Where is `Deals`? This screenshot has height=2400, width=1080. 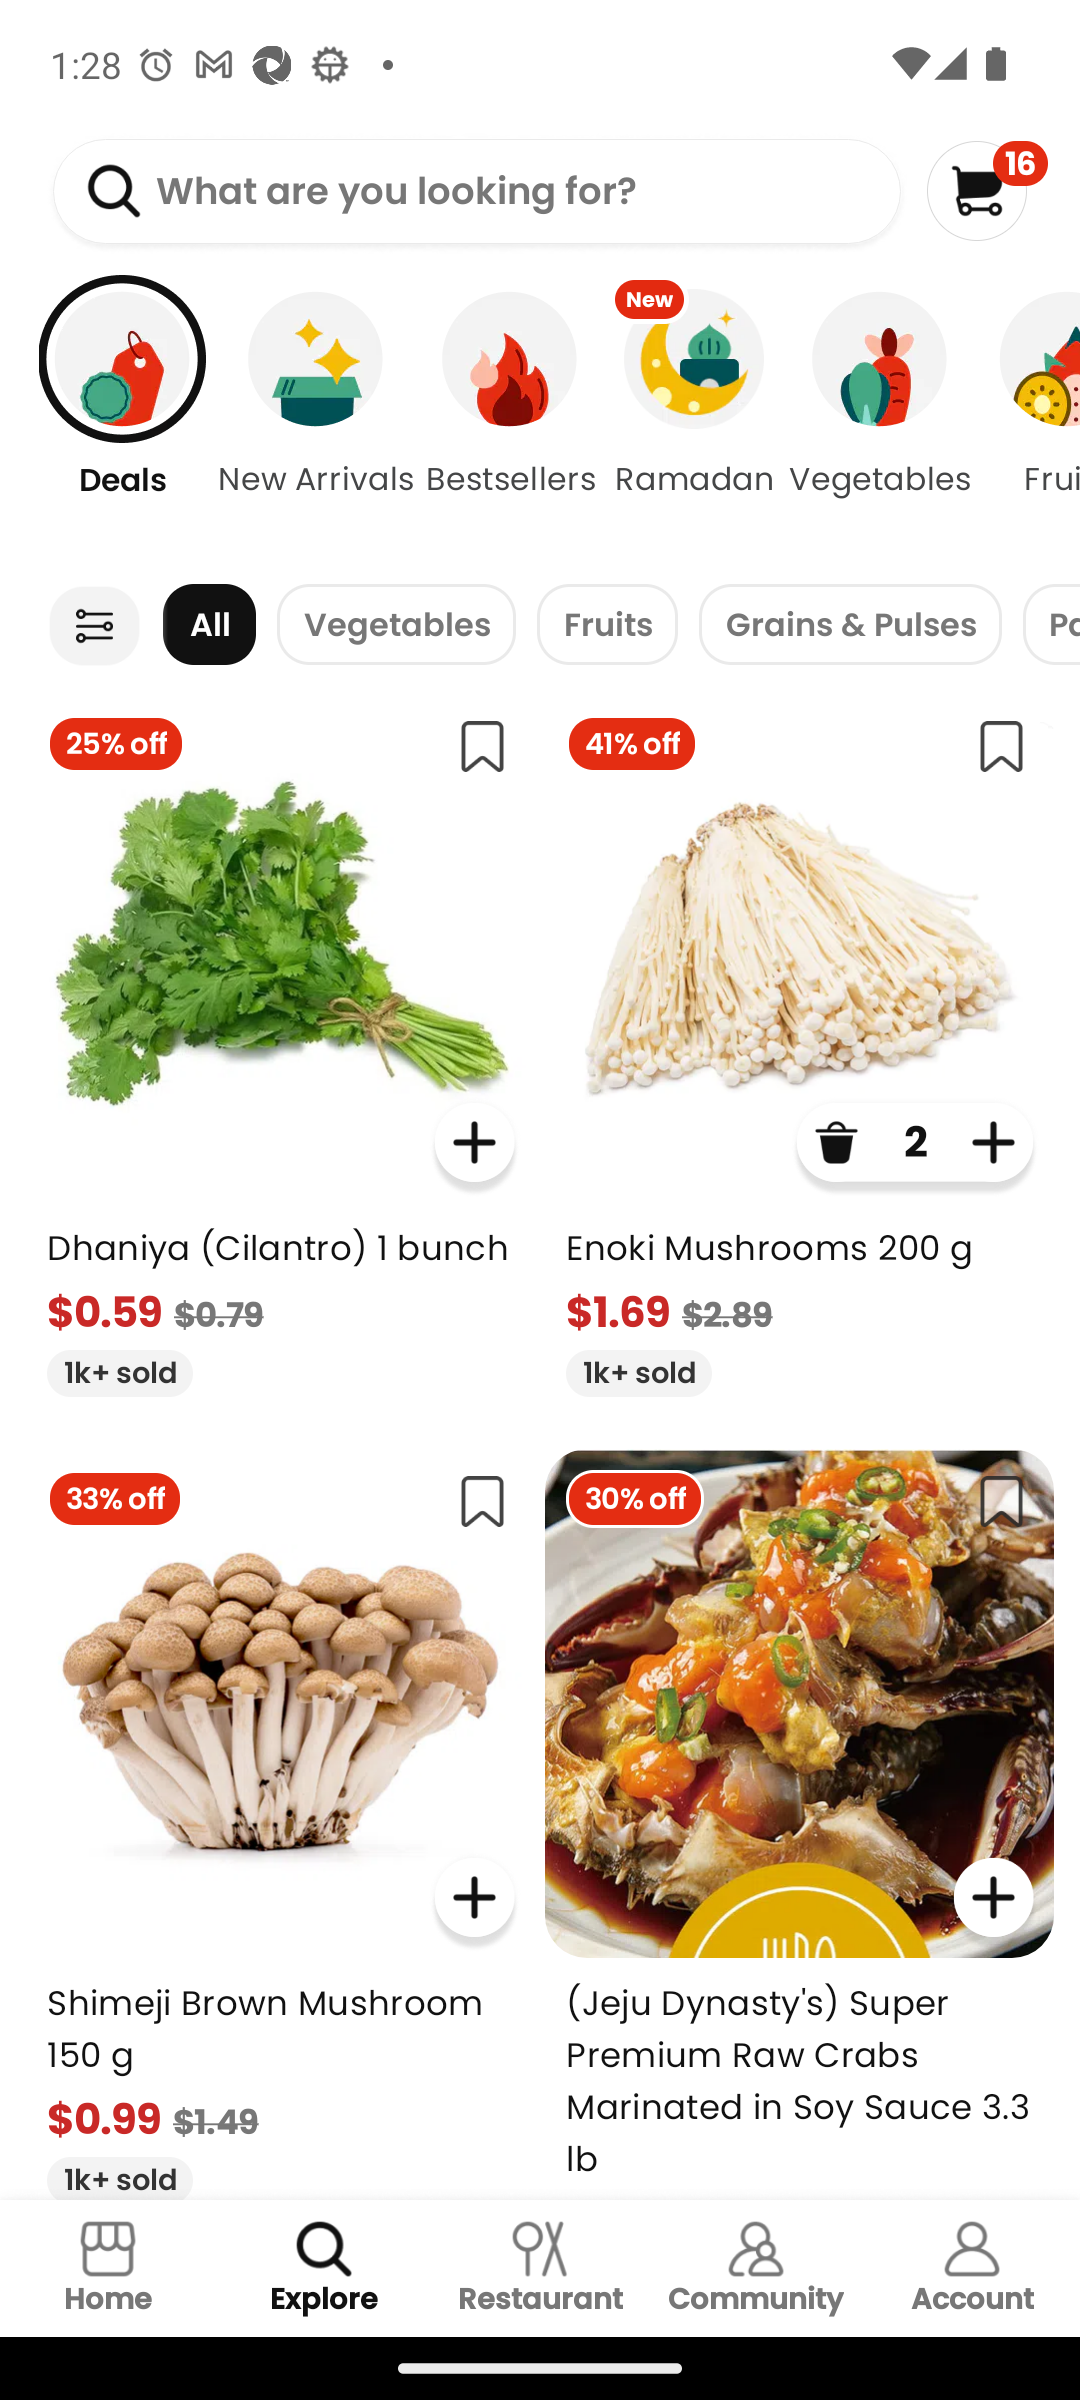 Deals is located at coordinates (107, 420).